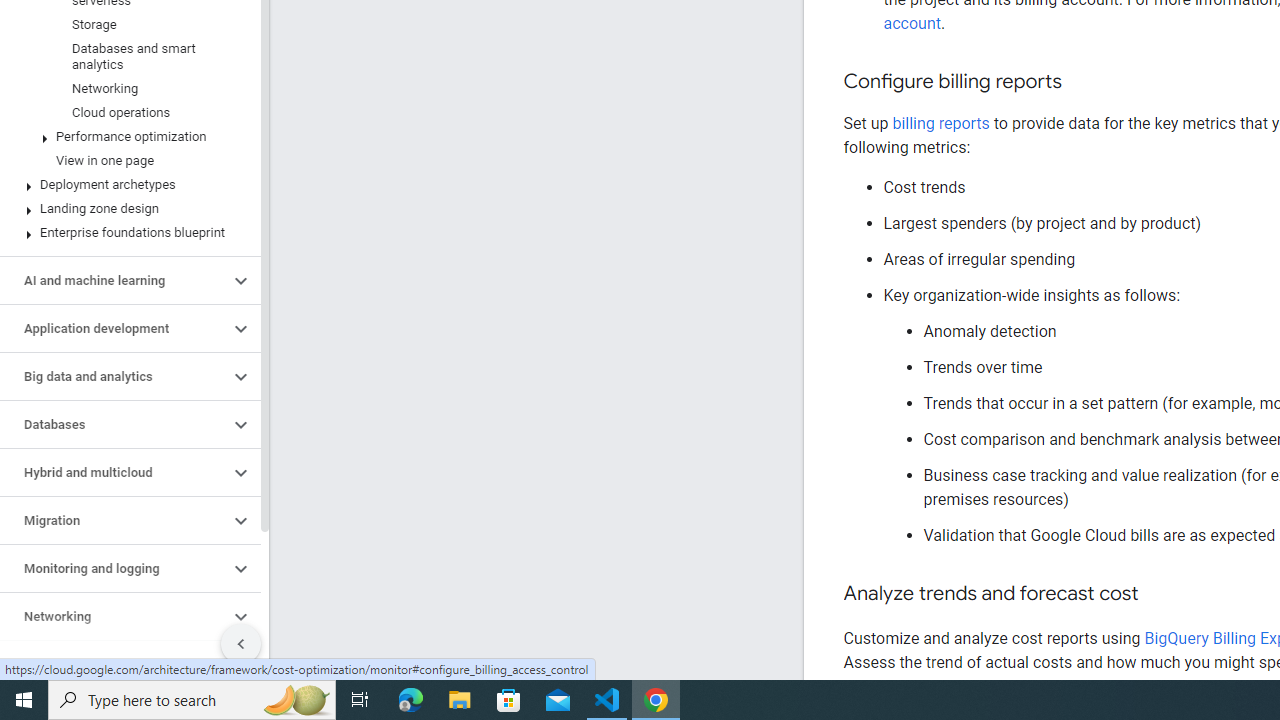  Describe the element at coordinates (114, 328) in the screenshot. I see `Application development` at that location.